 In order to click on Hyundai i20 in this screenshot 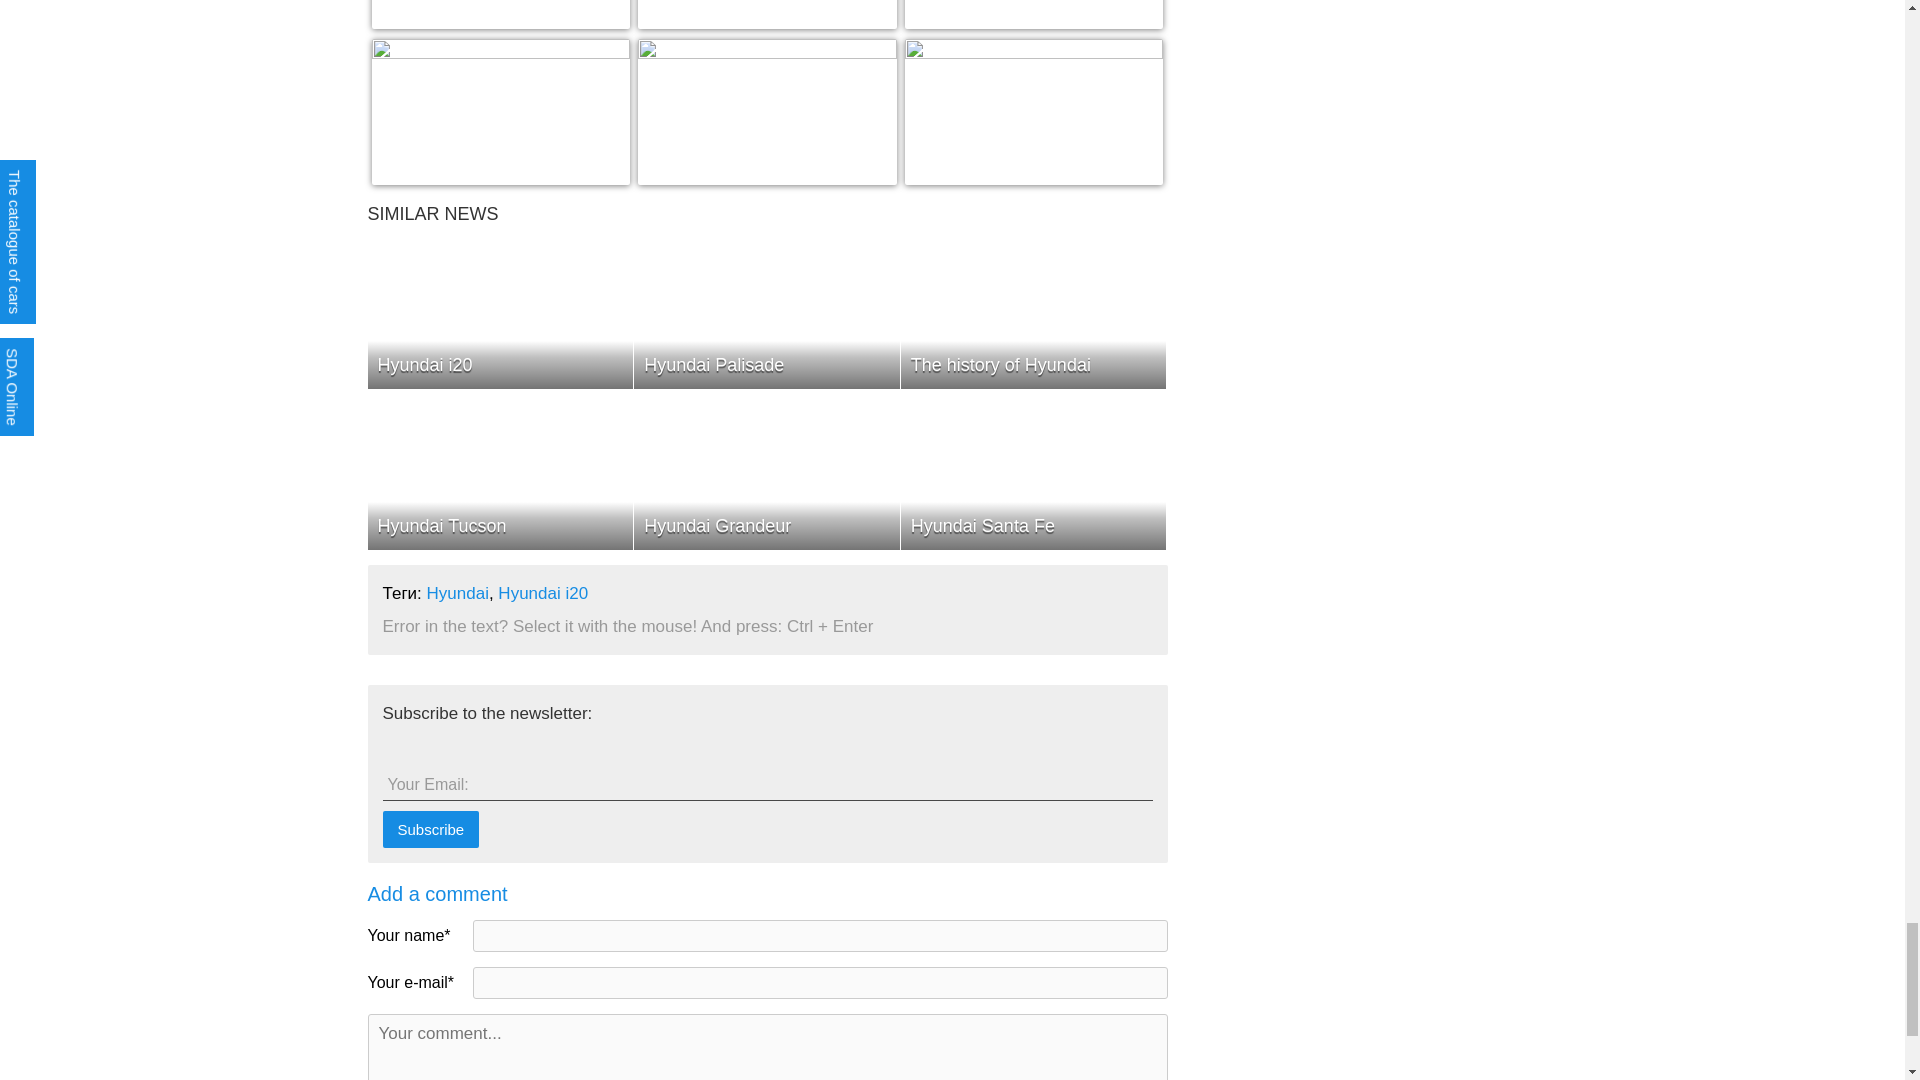, I will do `click(766, 14)`.